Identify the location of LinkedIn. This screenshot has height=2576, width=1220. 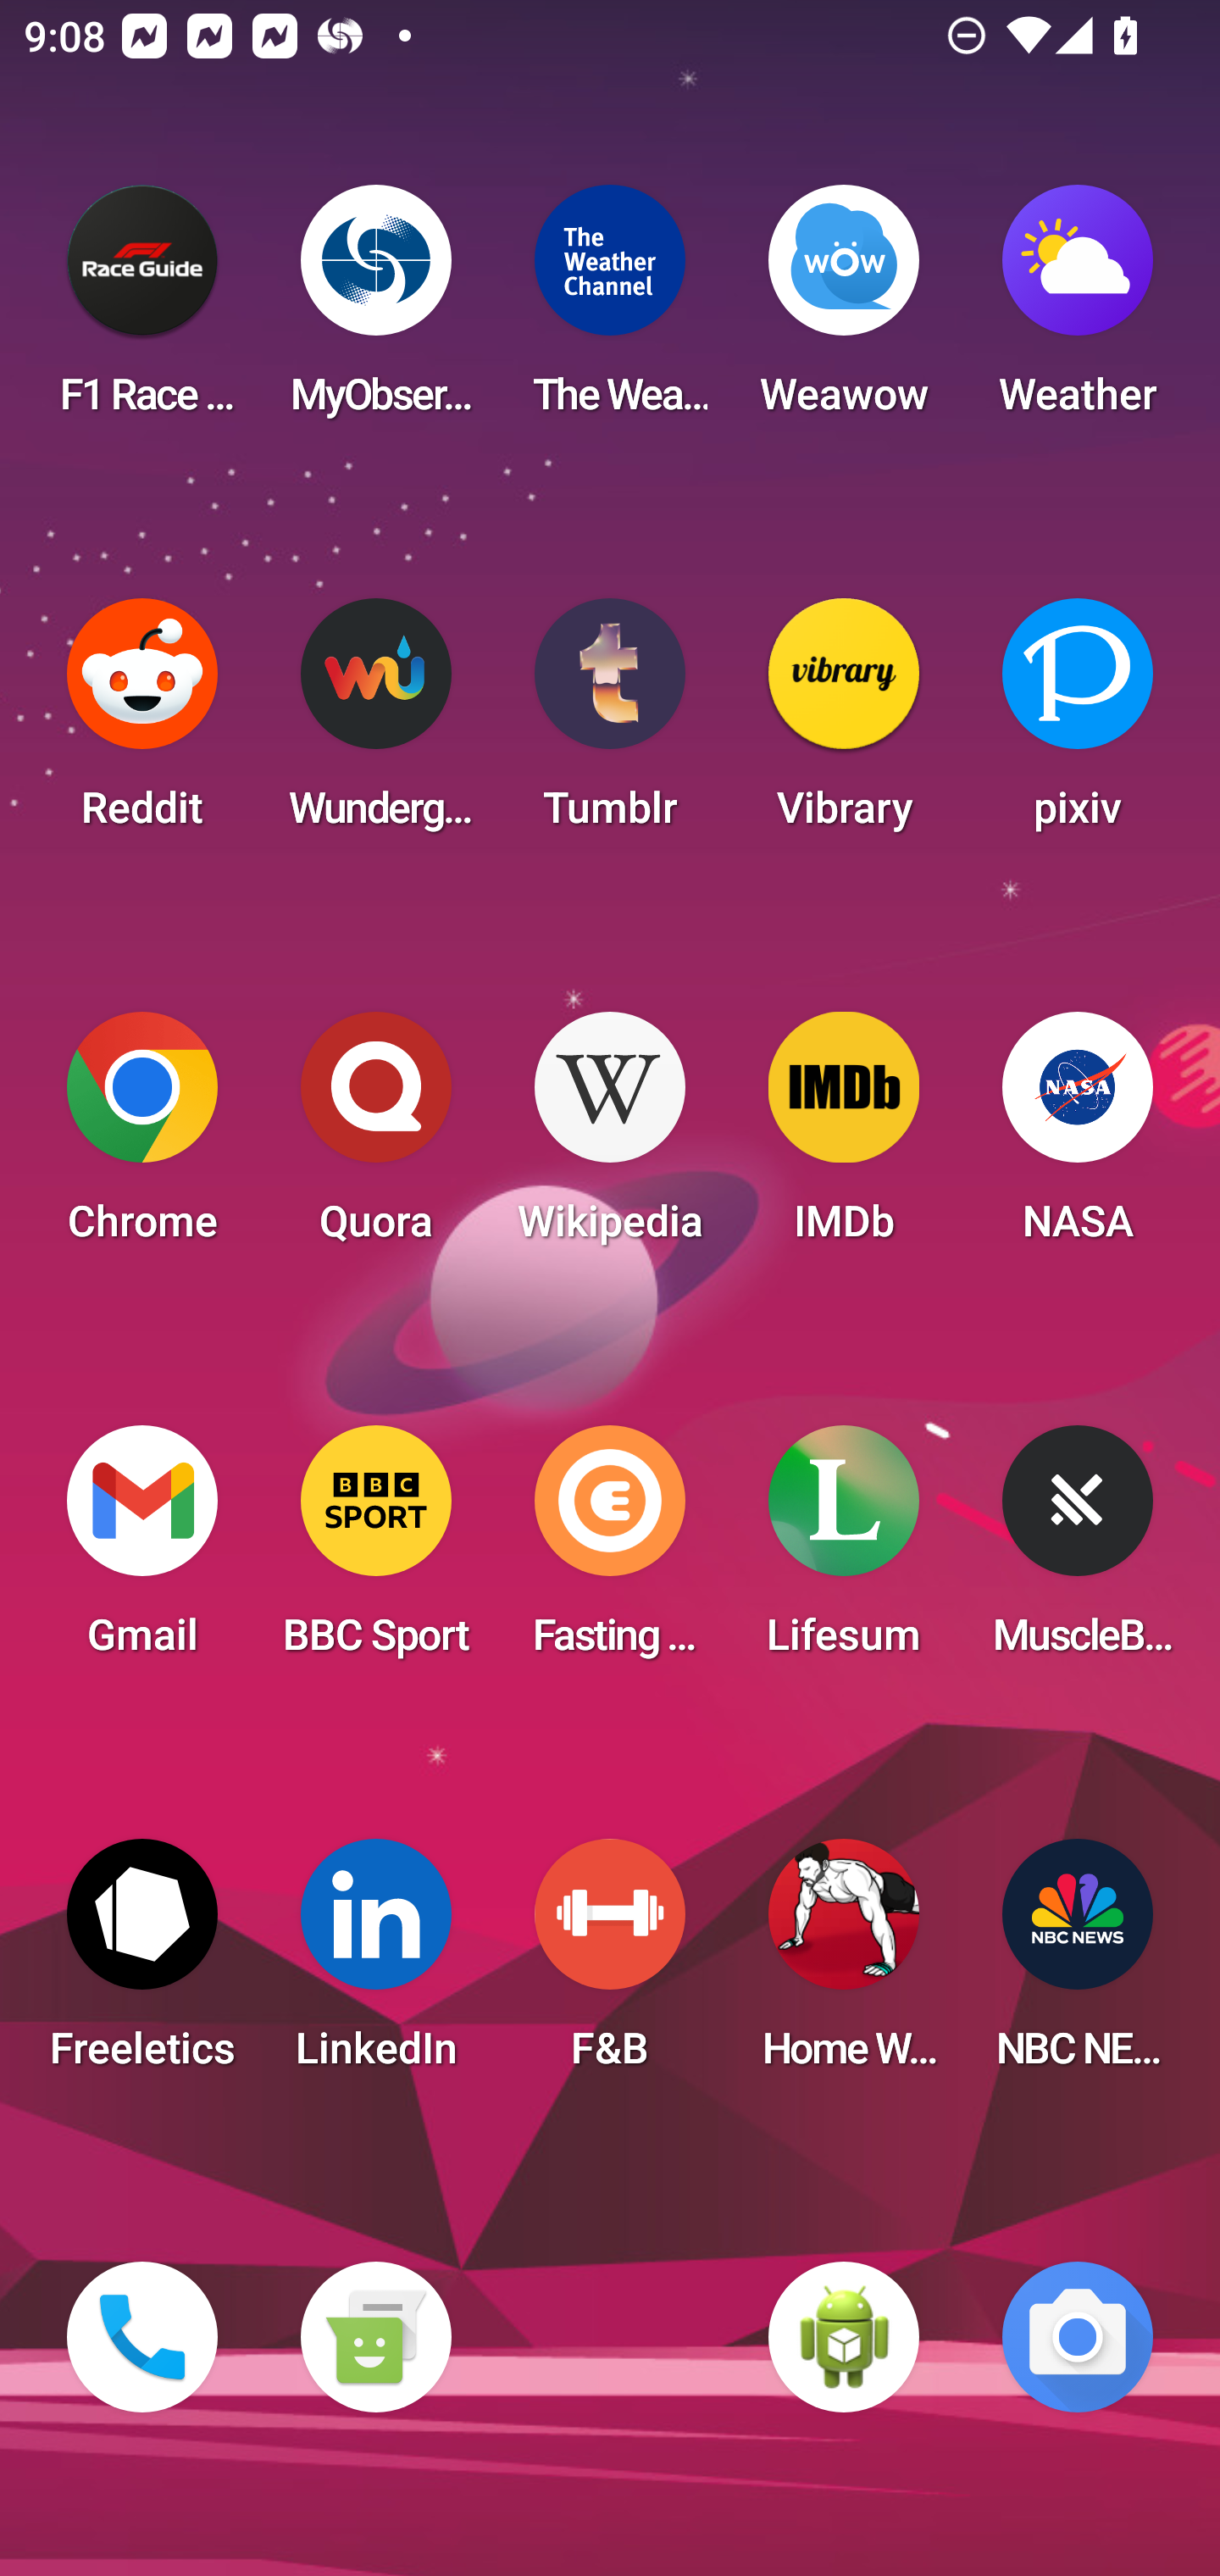
(375, 1964).